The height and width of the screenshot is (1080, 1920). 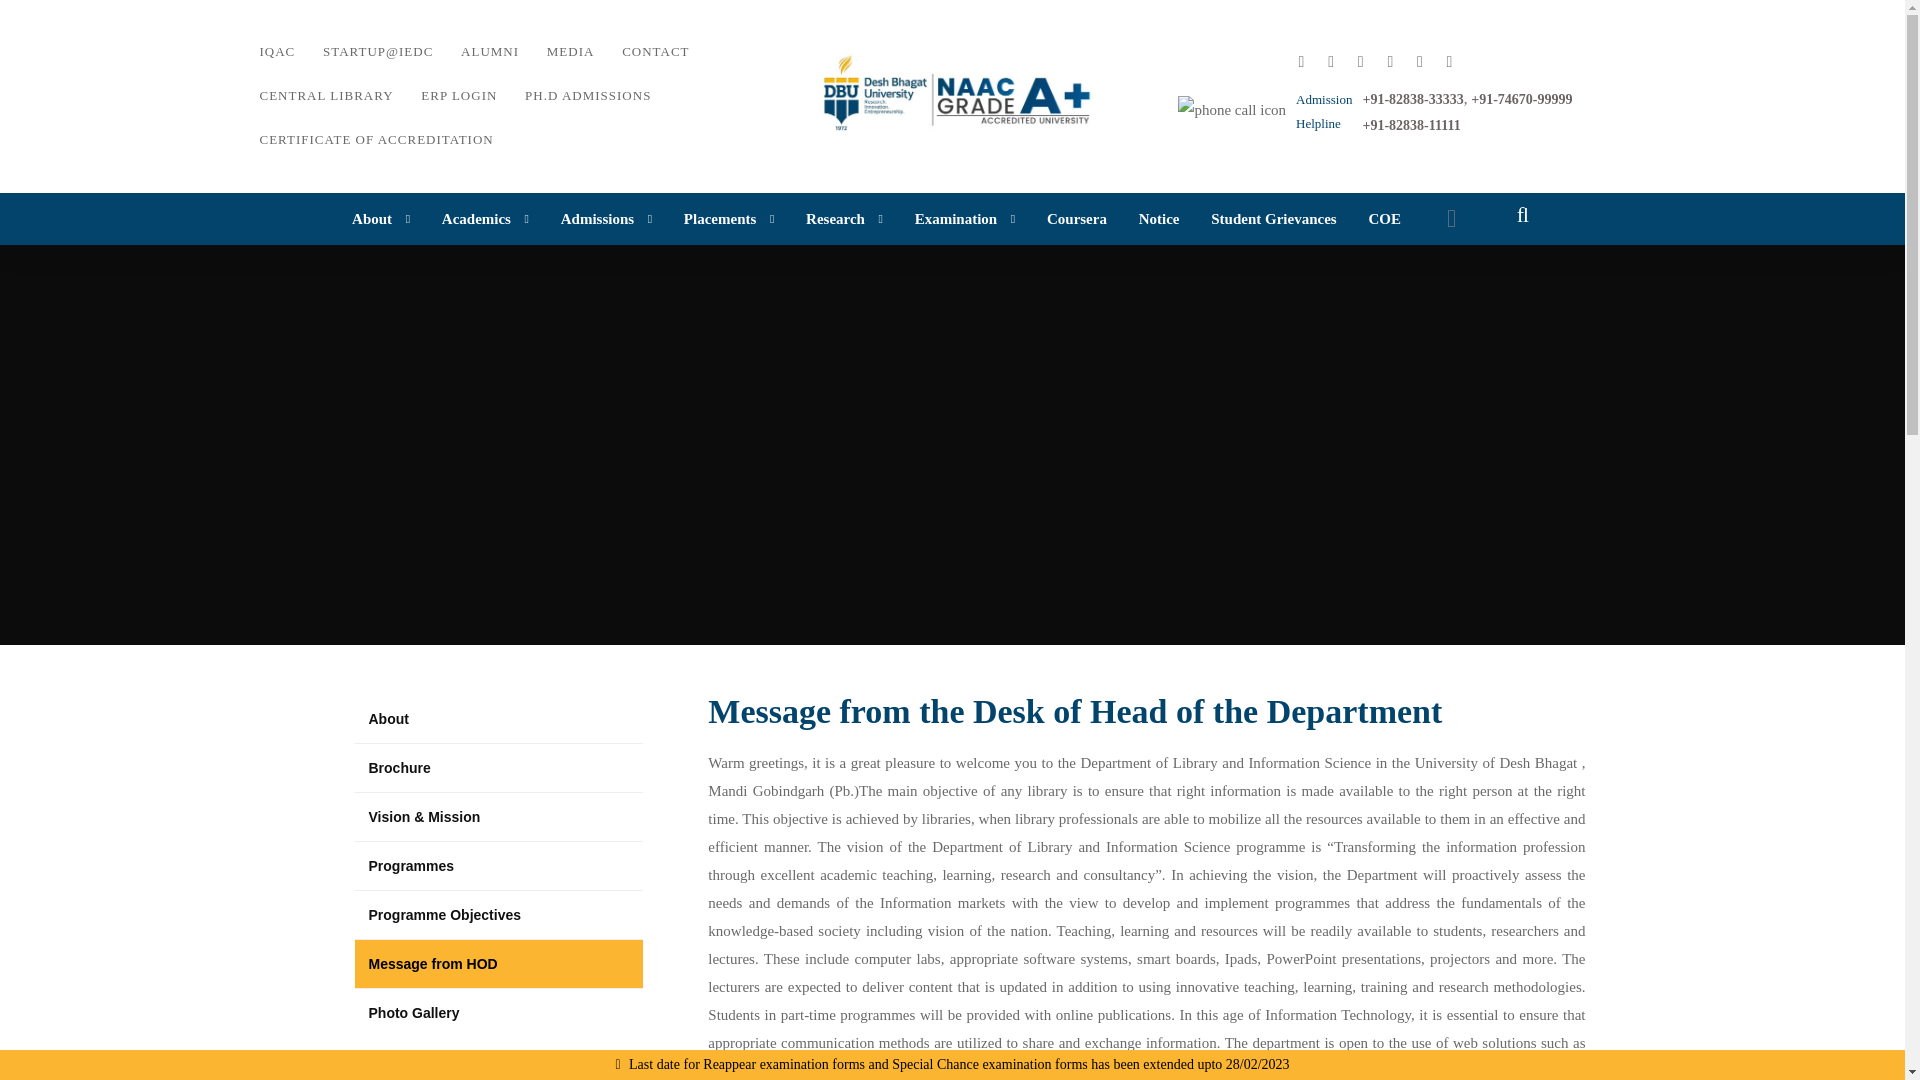 What do you see at coordinates (458, 96) in the screenshot?
I see `ERP LOGIN` at bounding box center [458, 96].